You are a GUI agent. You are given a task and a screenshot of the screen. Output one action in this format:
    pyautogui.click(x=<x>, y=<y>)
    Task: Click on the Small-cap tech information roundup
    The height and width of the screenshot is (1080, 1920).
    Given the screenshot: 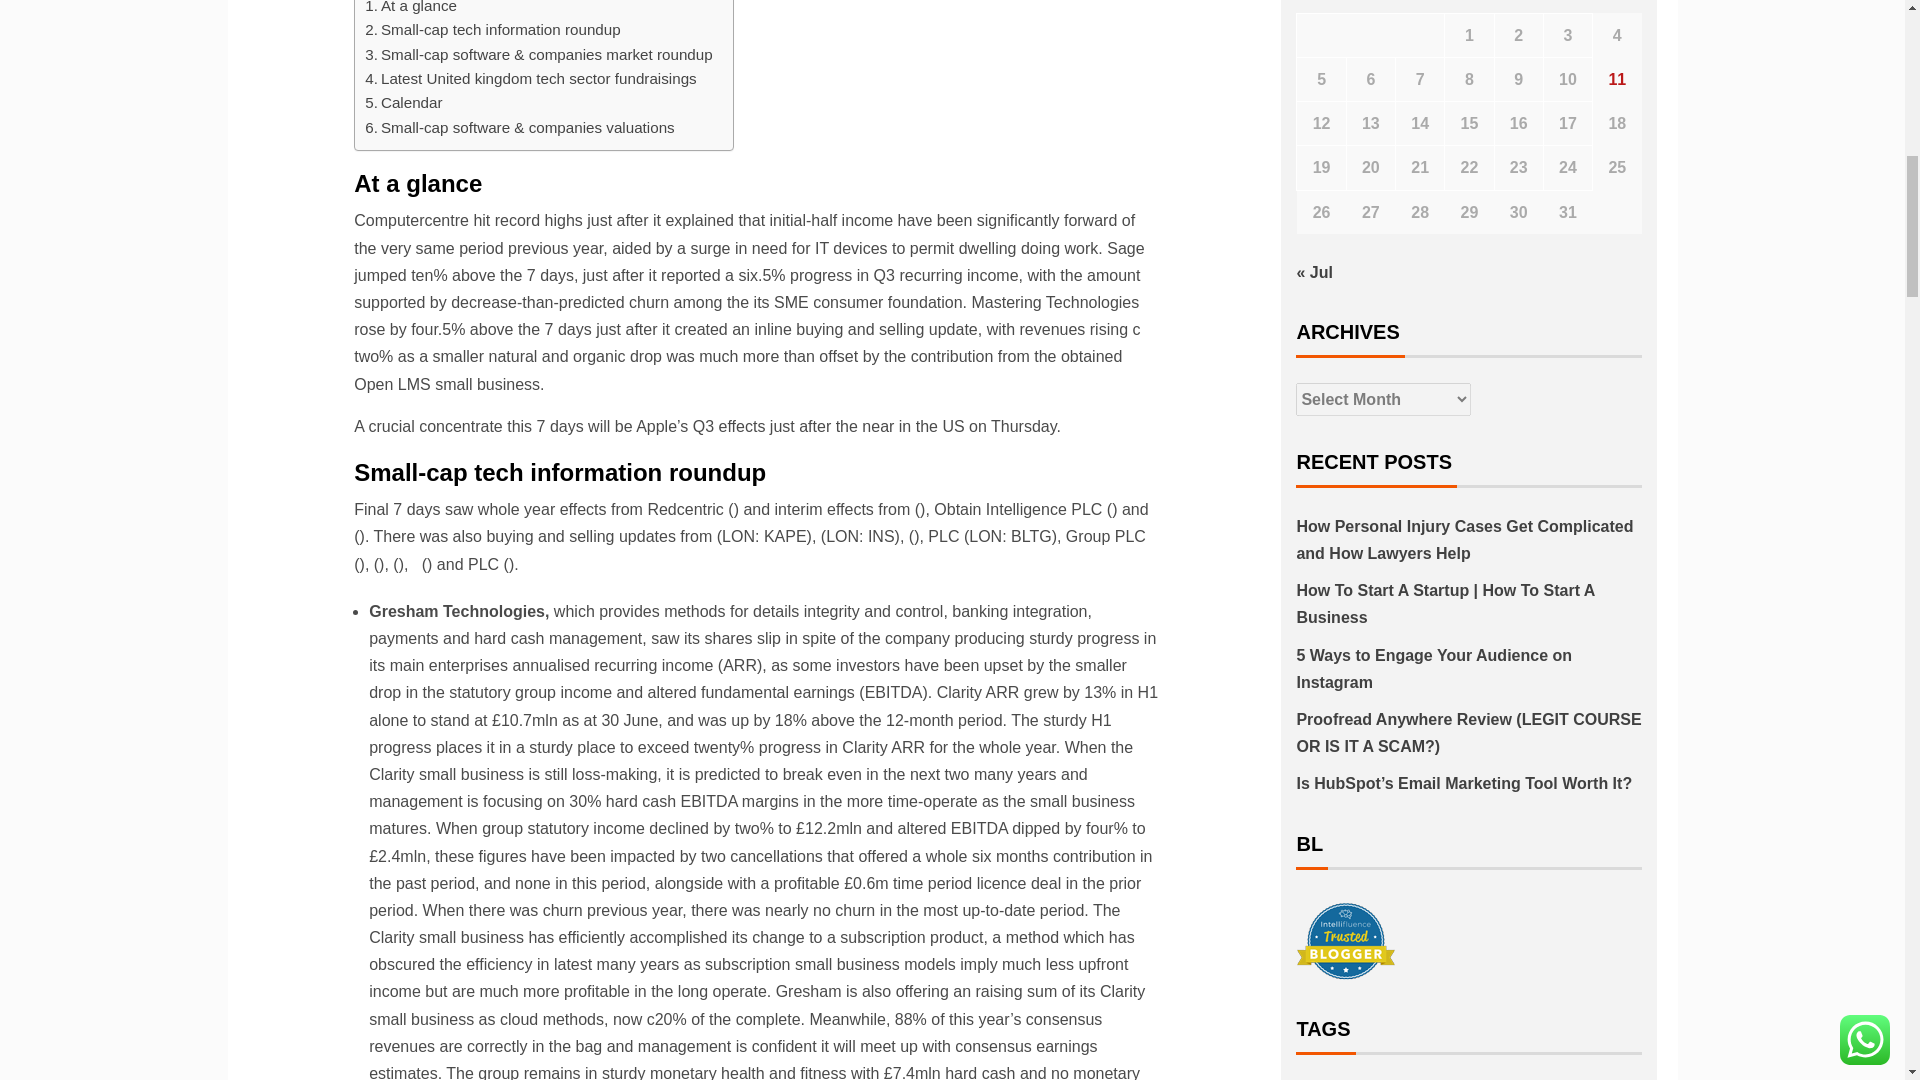 What is the action you would take?
    pyautogui.click(x=492, y=30)
    